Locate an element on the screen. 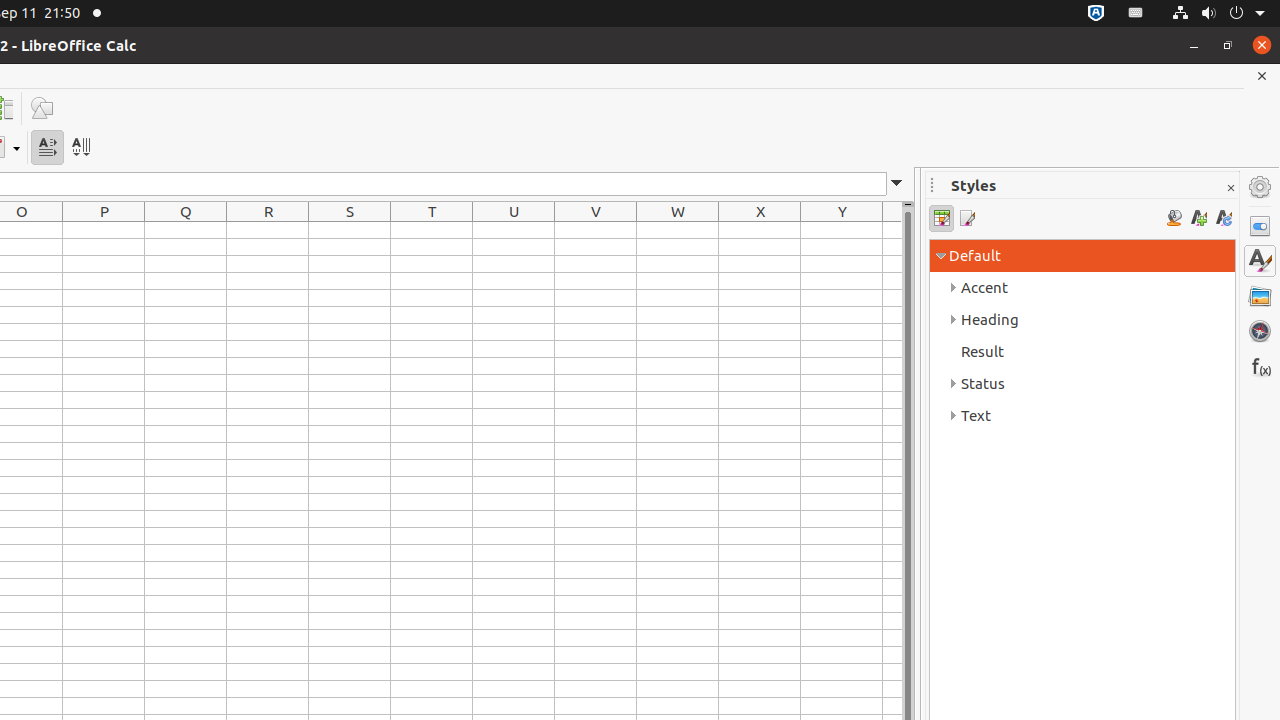 The height and width of the screenshot is (720, 1280). Page Styles is located at coordinates (966, 218).